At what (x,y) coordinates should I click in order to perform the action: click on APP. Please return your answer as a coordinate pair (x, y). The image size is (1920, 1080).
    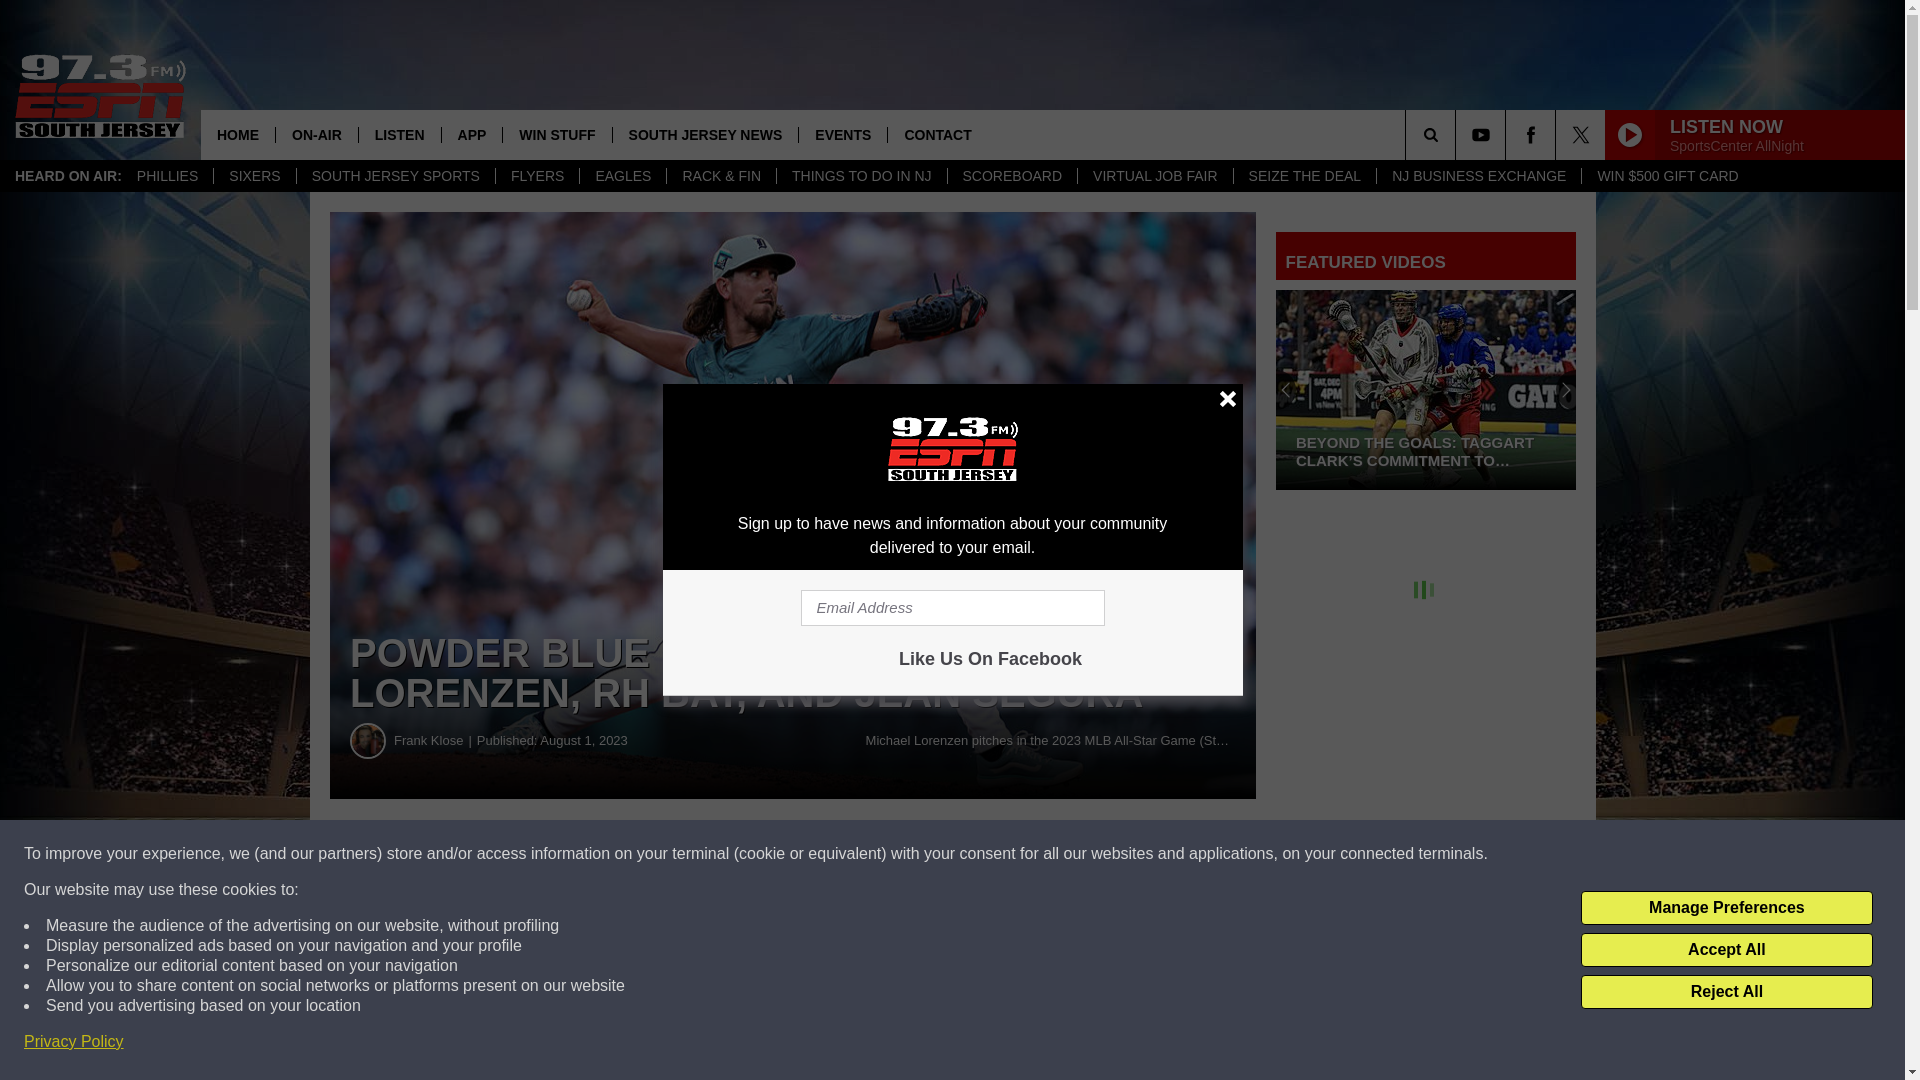
    Looking at the image, I should click on (472, 134).